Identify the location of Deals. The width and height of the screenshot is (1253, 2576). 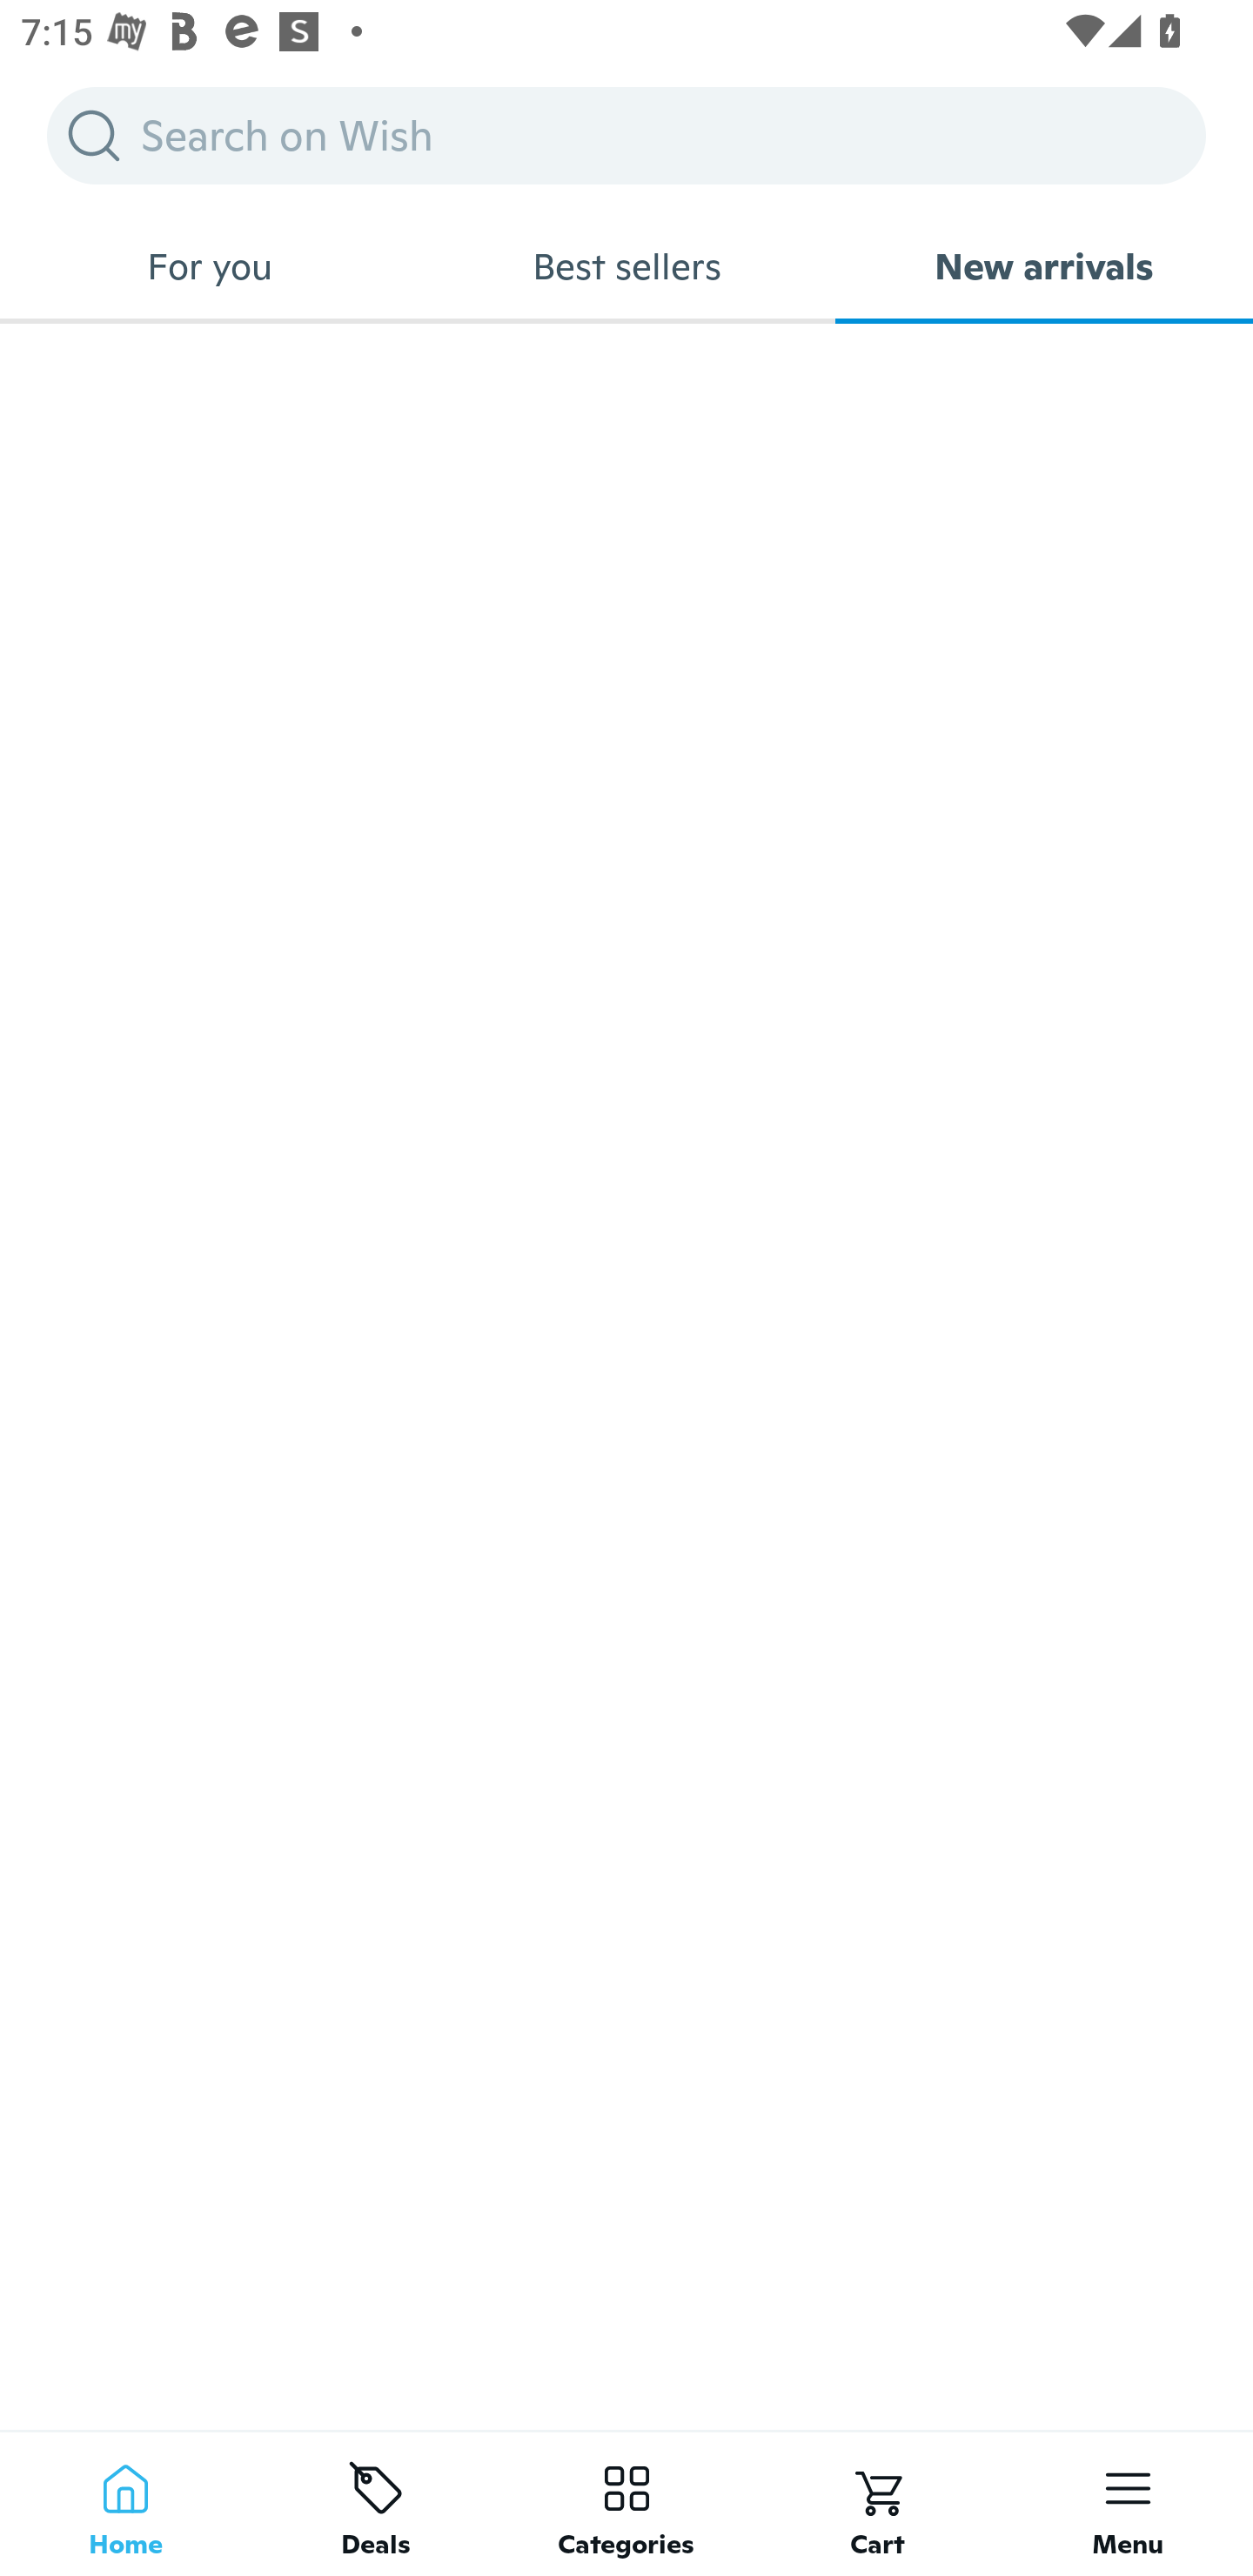
(376, 2503).